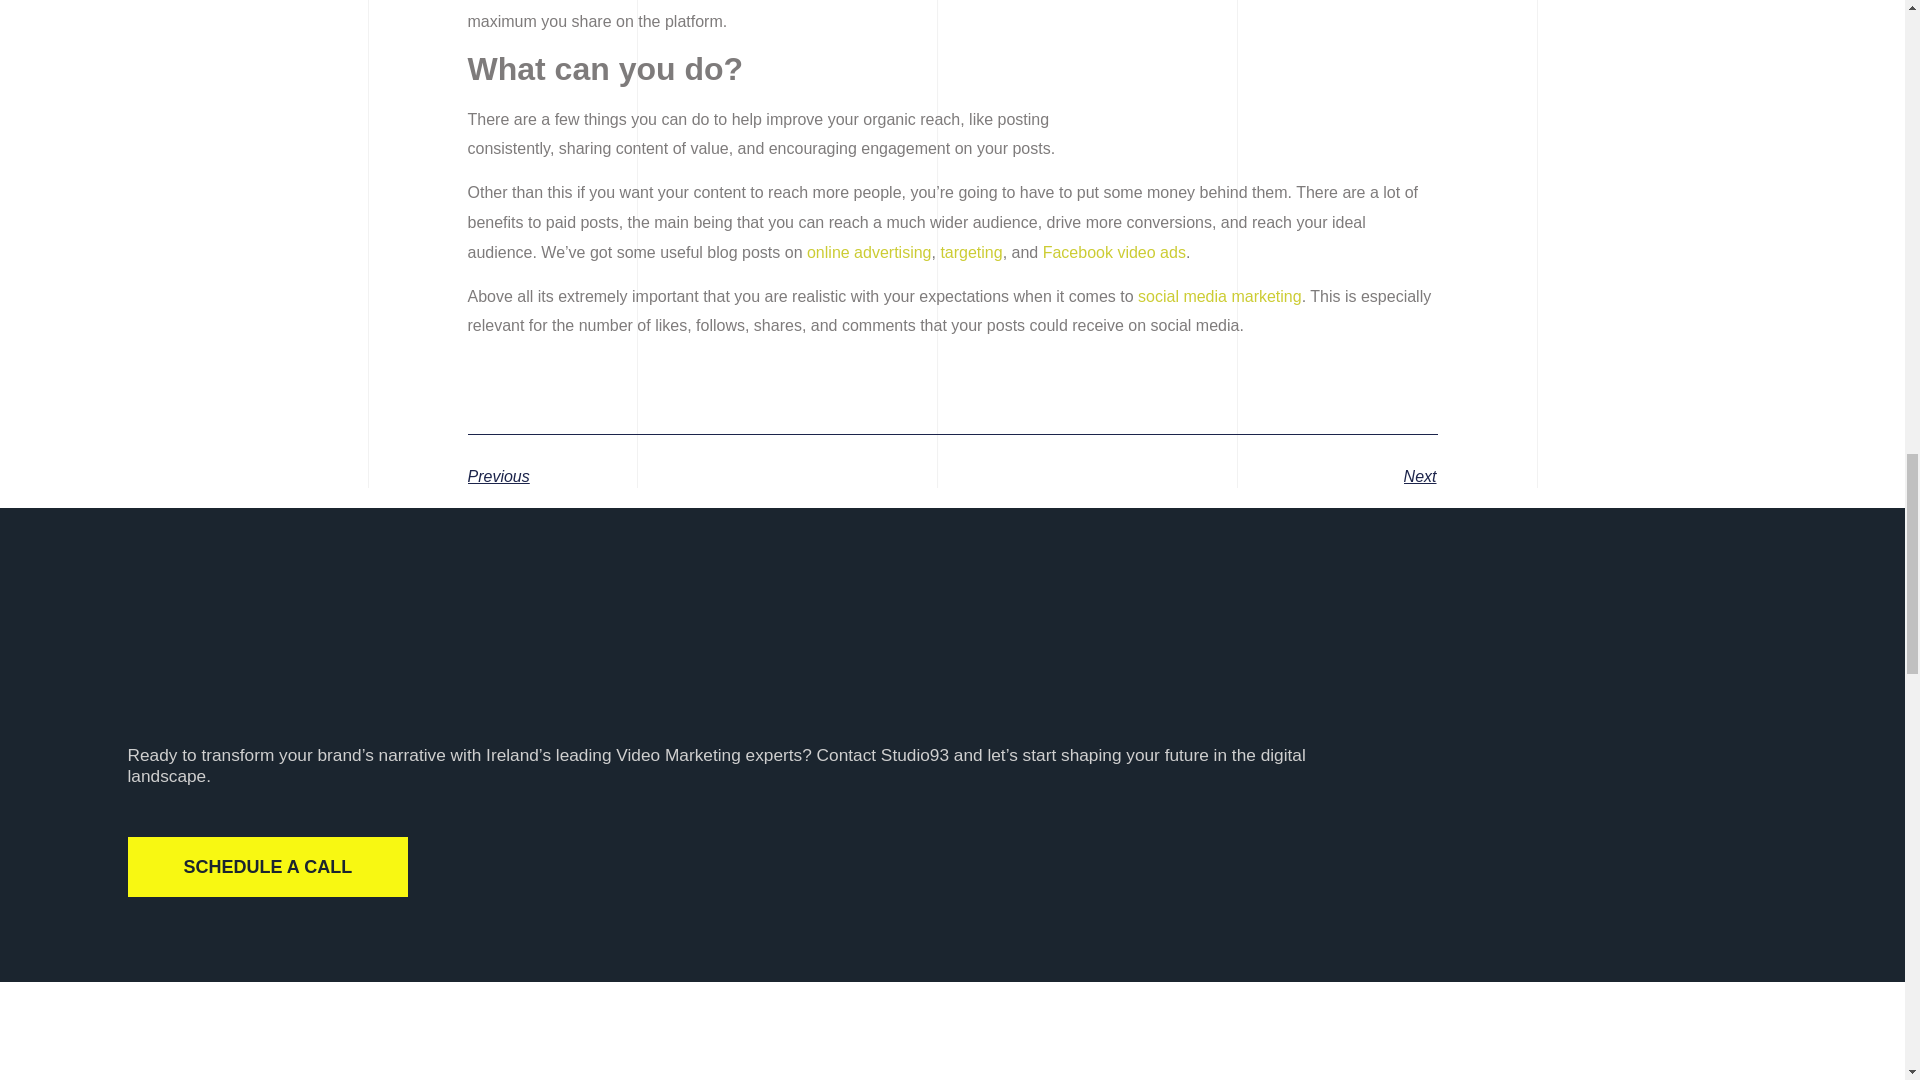 Image resolution: width=1920 pixels, height=1080 pixels. What do you see at coordinates (1194, 476) in the screenshot?
I see `Next` at bounding box center [1194, 476].